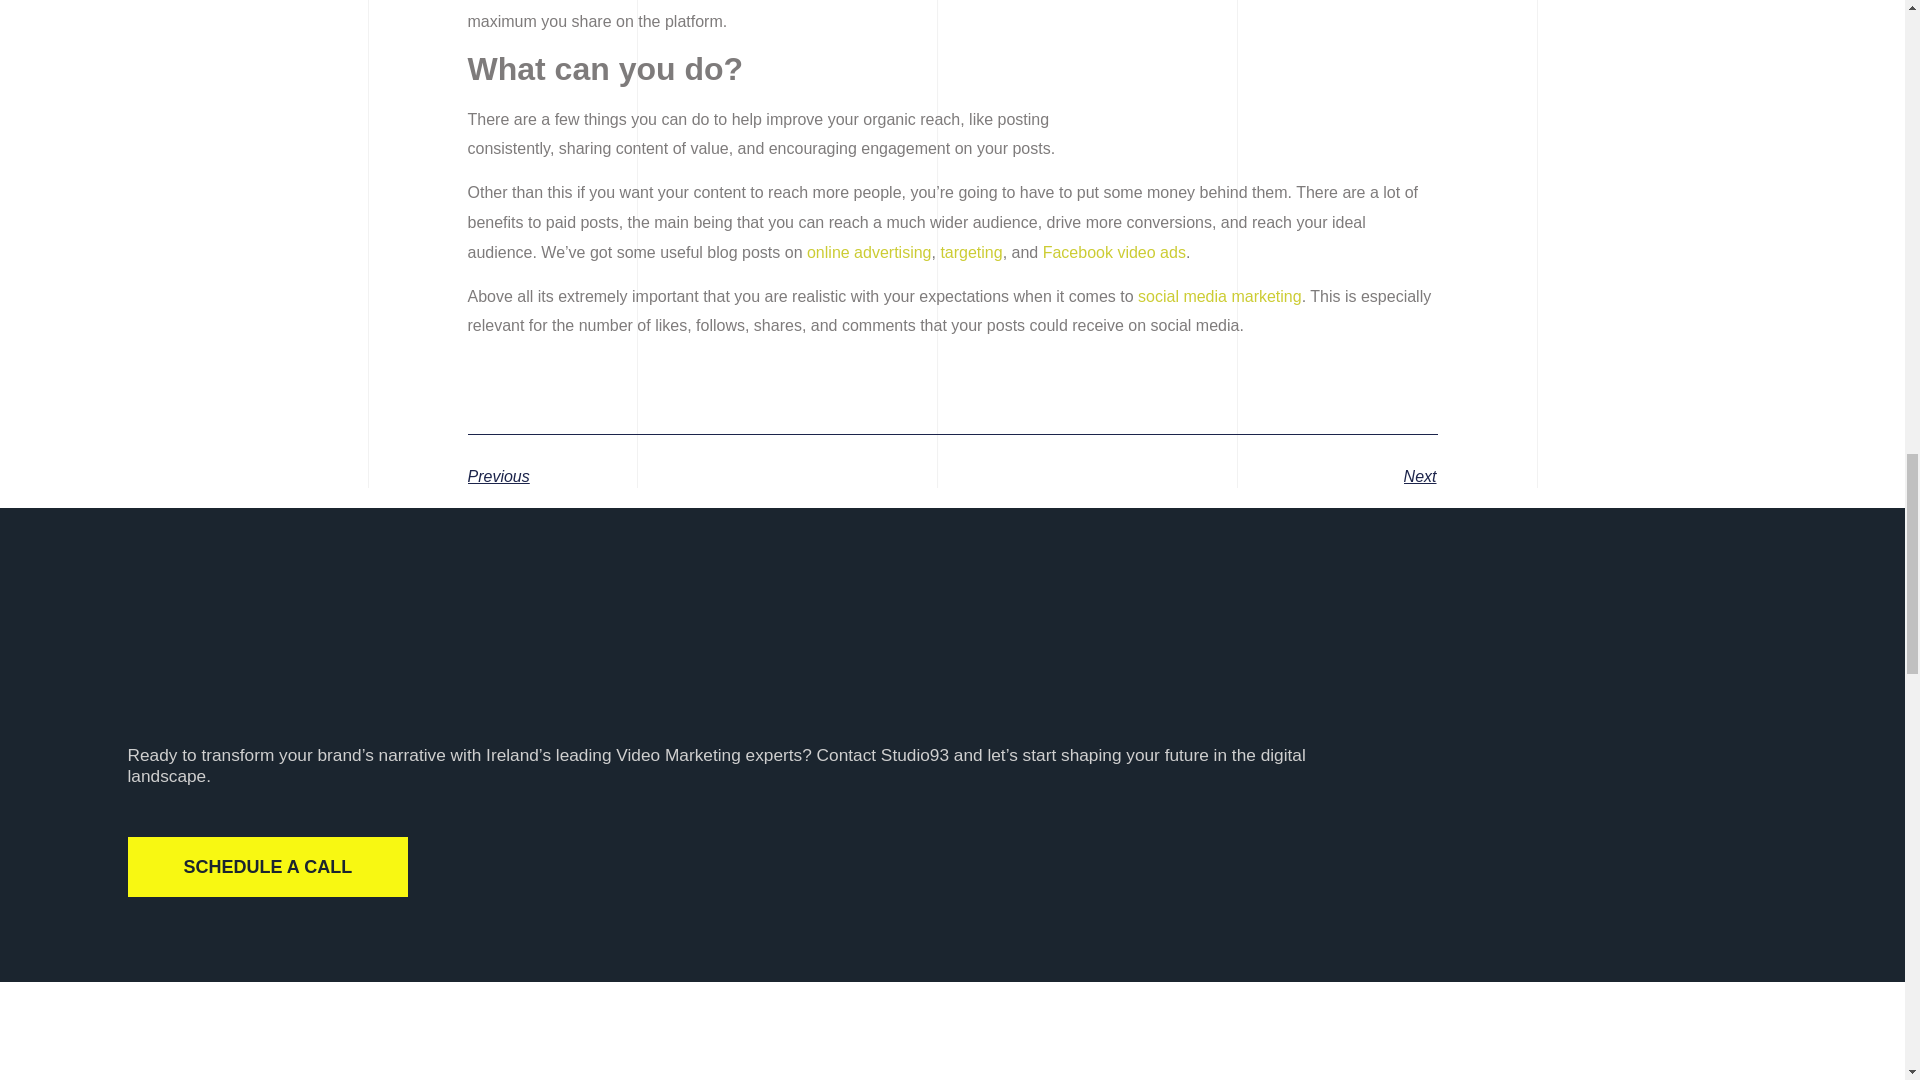 Image resolution: width=1920 pixels, height=1080 pixels. What do you see at coordinates (1194, 476) in the screenshot?
I see `Next` at bounding box center [1194, 476].